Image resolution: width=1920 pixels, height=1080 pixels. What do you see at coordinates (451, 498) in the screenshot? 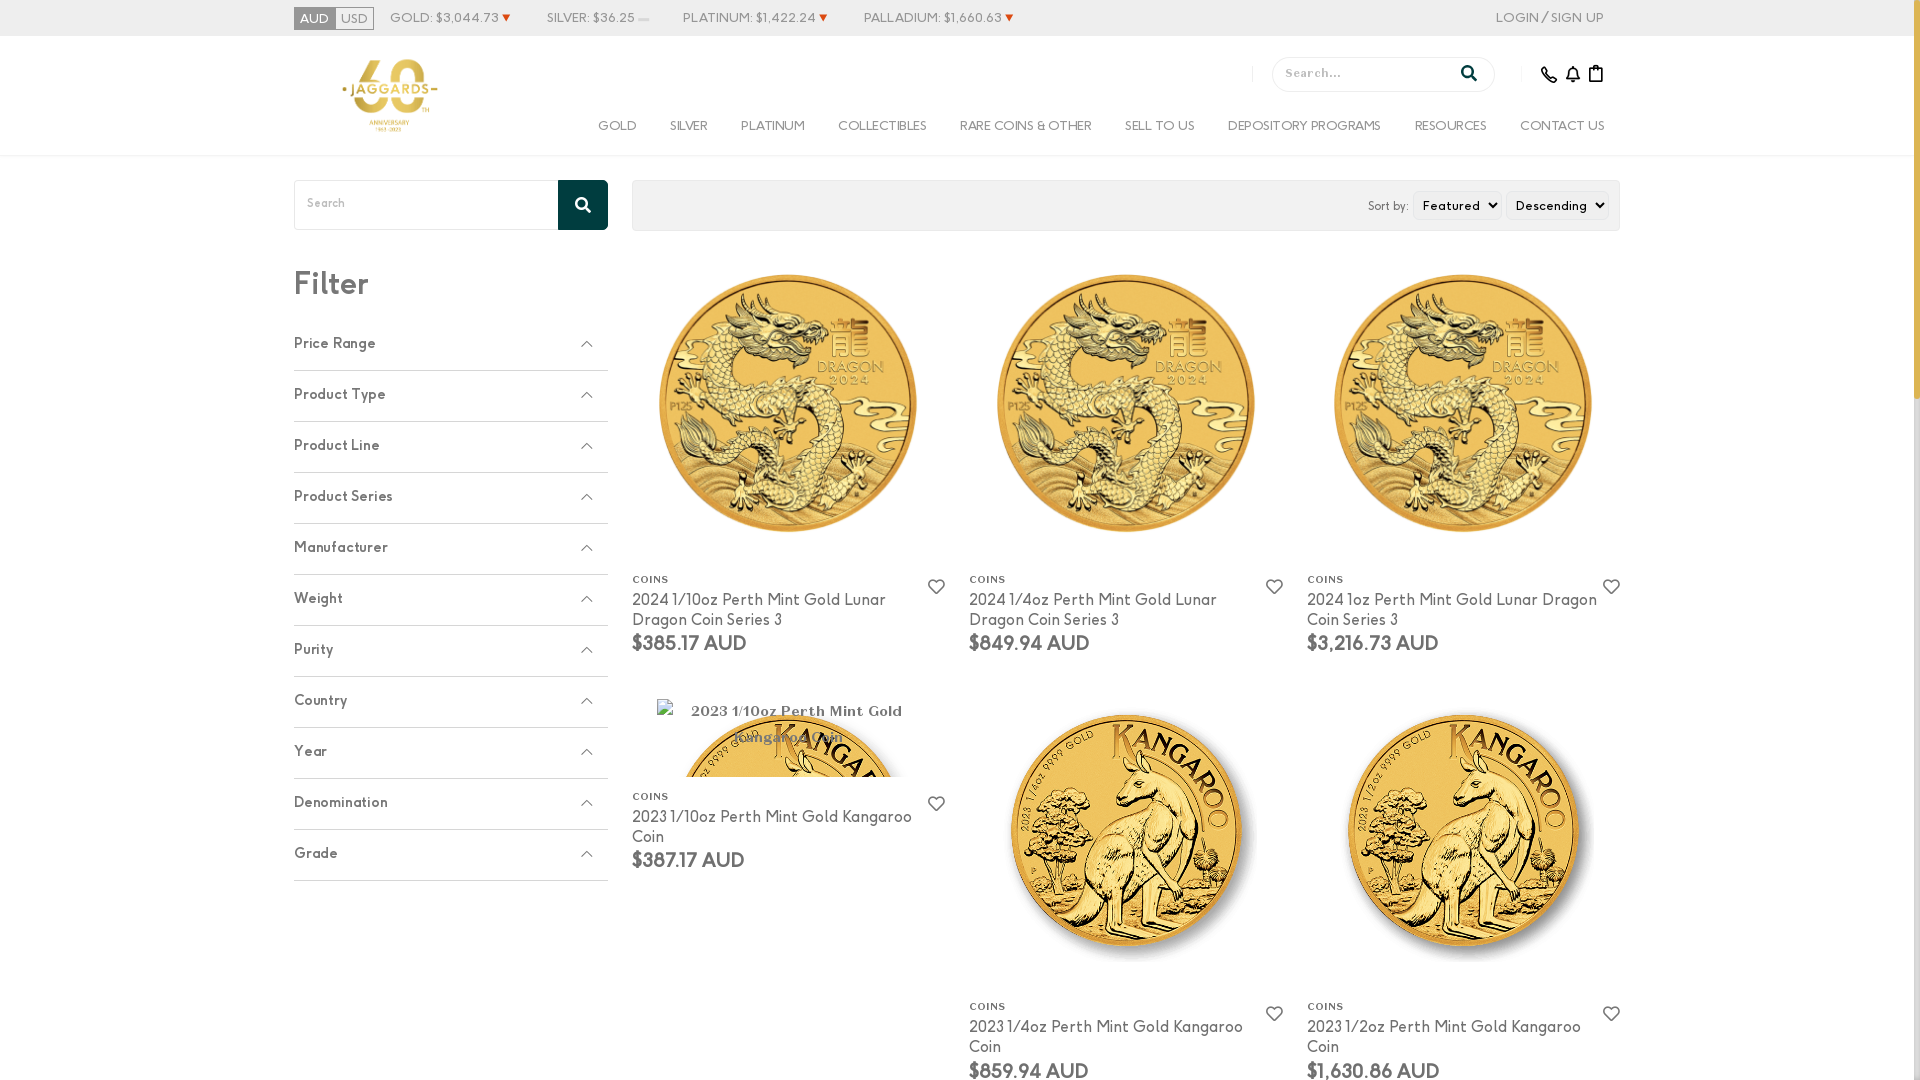
I see `Product Series` at bounding box center [451, 498].